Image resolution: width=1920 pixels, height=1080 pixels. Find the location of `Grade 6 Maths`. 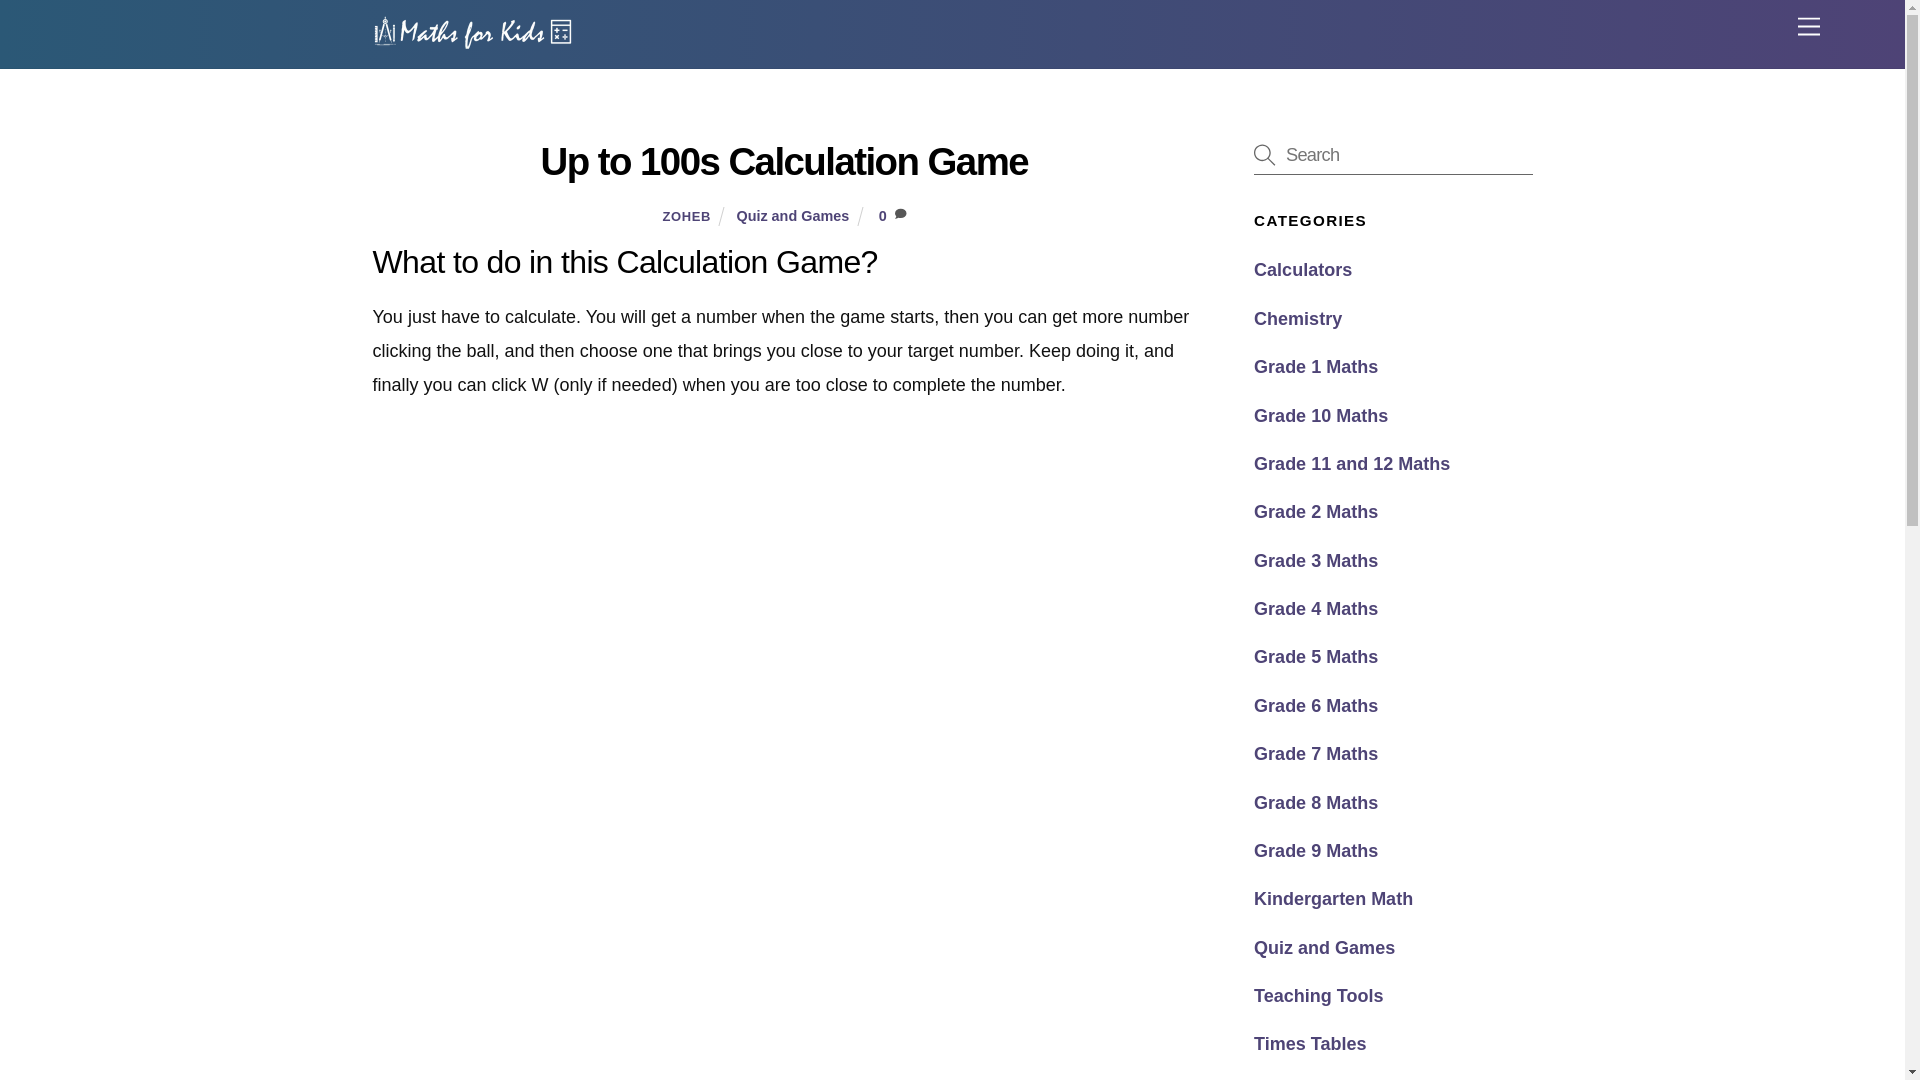

Grade 6 Maths is located at coordinates (1316, 706).